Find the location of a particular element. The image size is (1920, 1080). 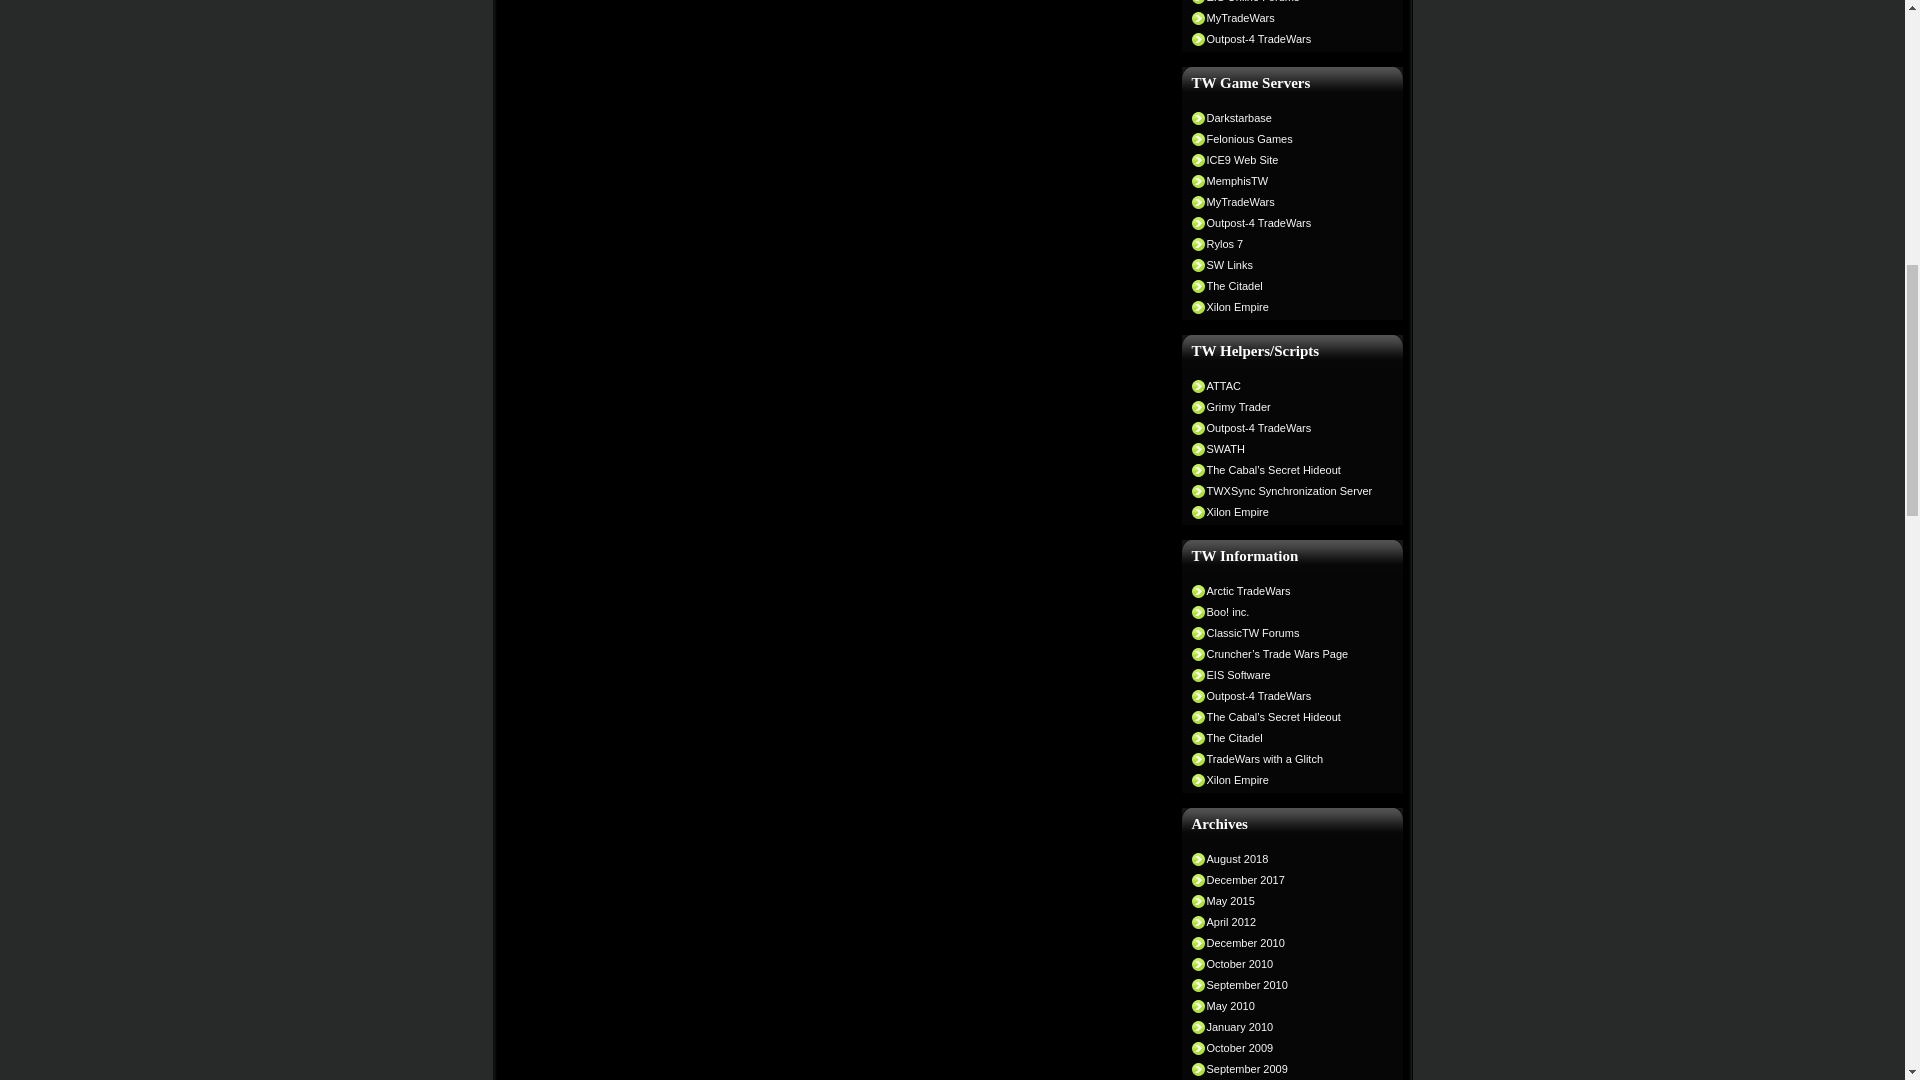

Website run by webspinners is located at coordinates (1287, 244).